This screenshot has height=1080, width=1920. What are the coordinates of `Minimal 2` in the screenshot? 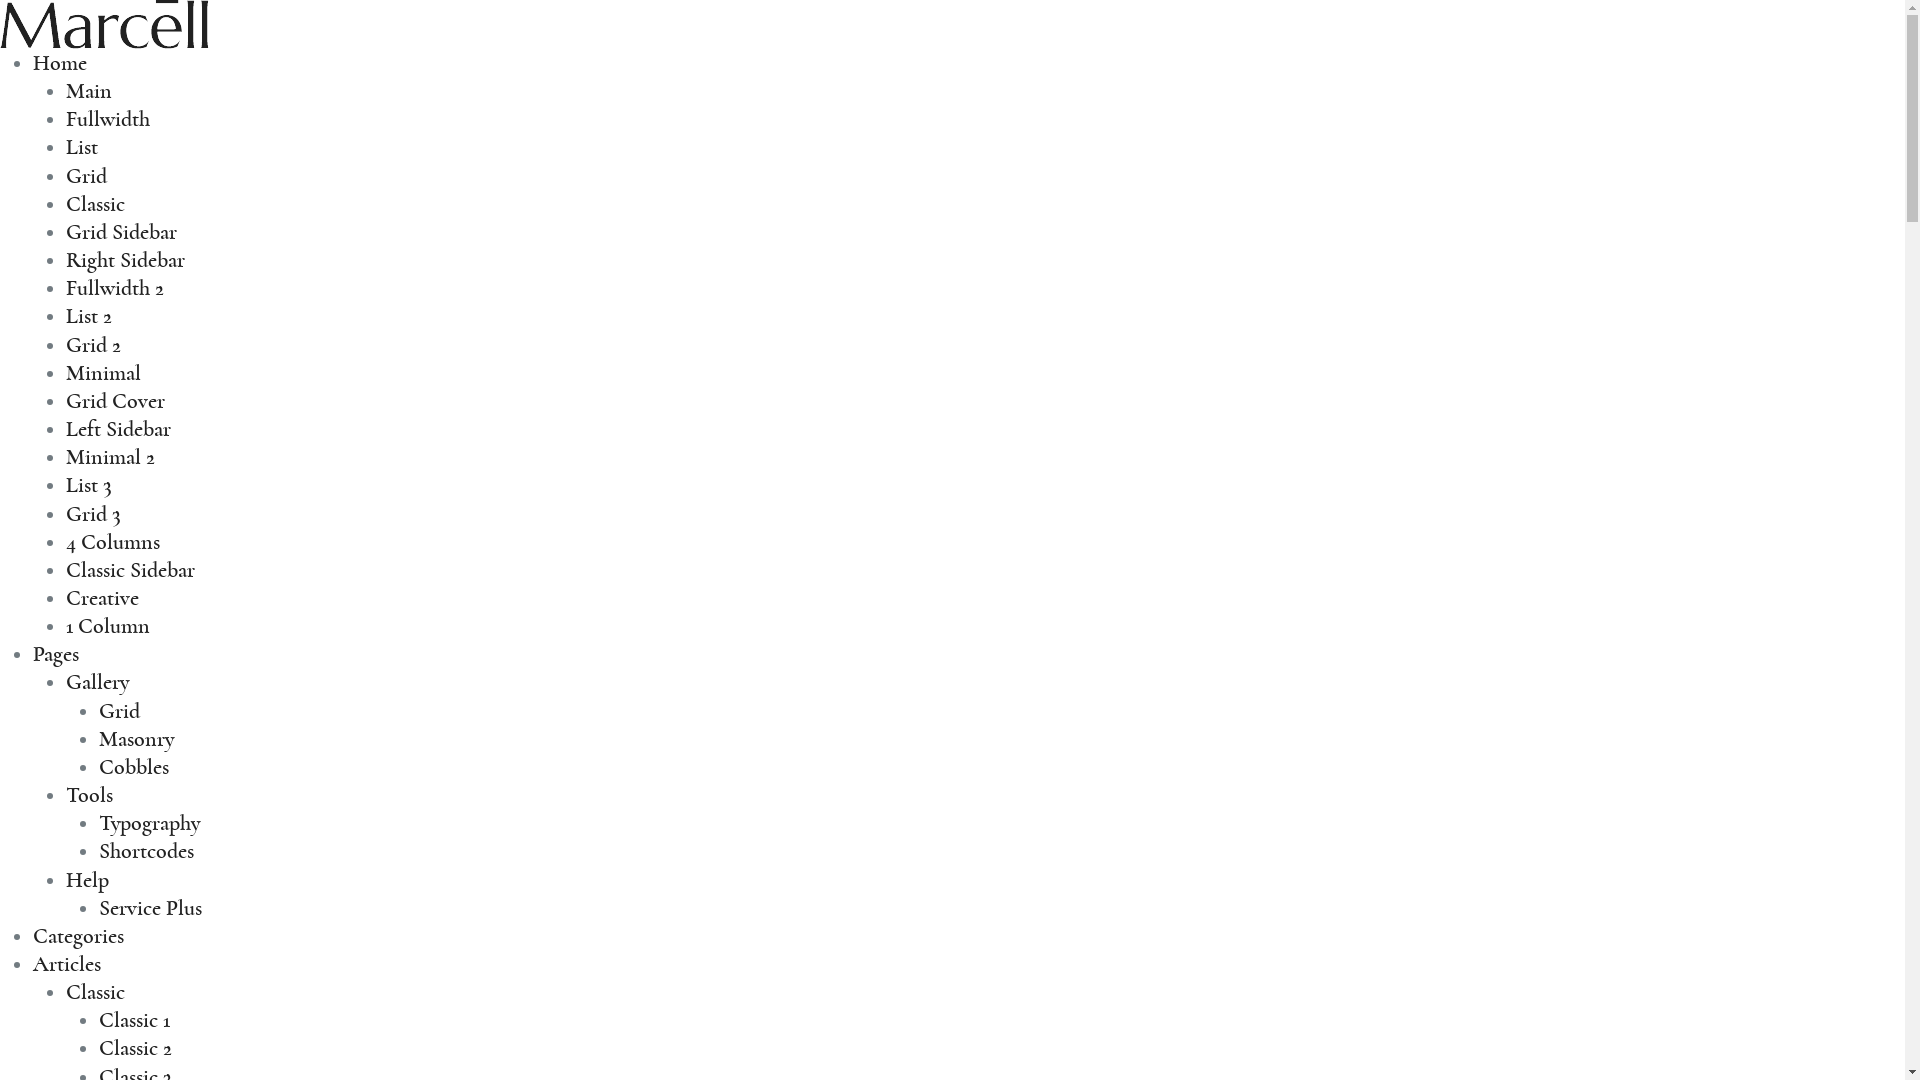 It's located at (110, 457).